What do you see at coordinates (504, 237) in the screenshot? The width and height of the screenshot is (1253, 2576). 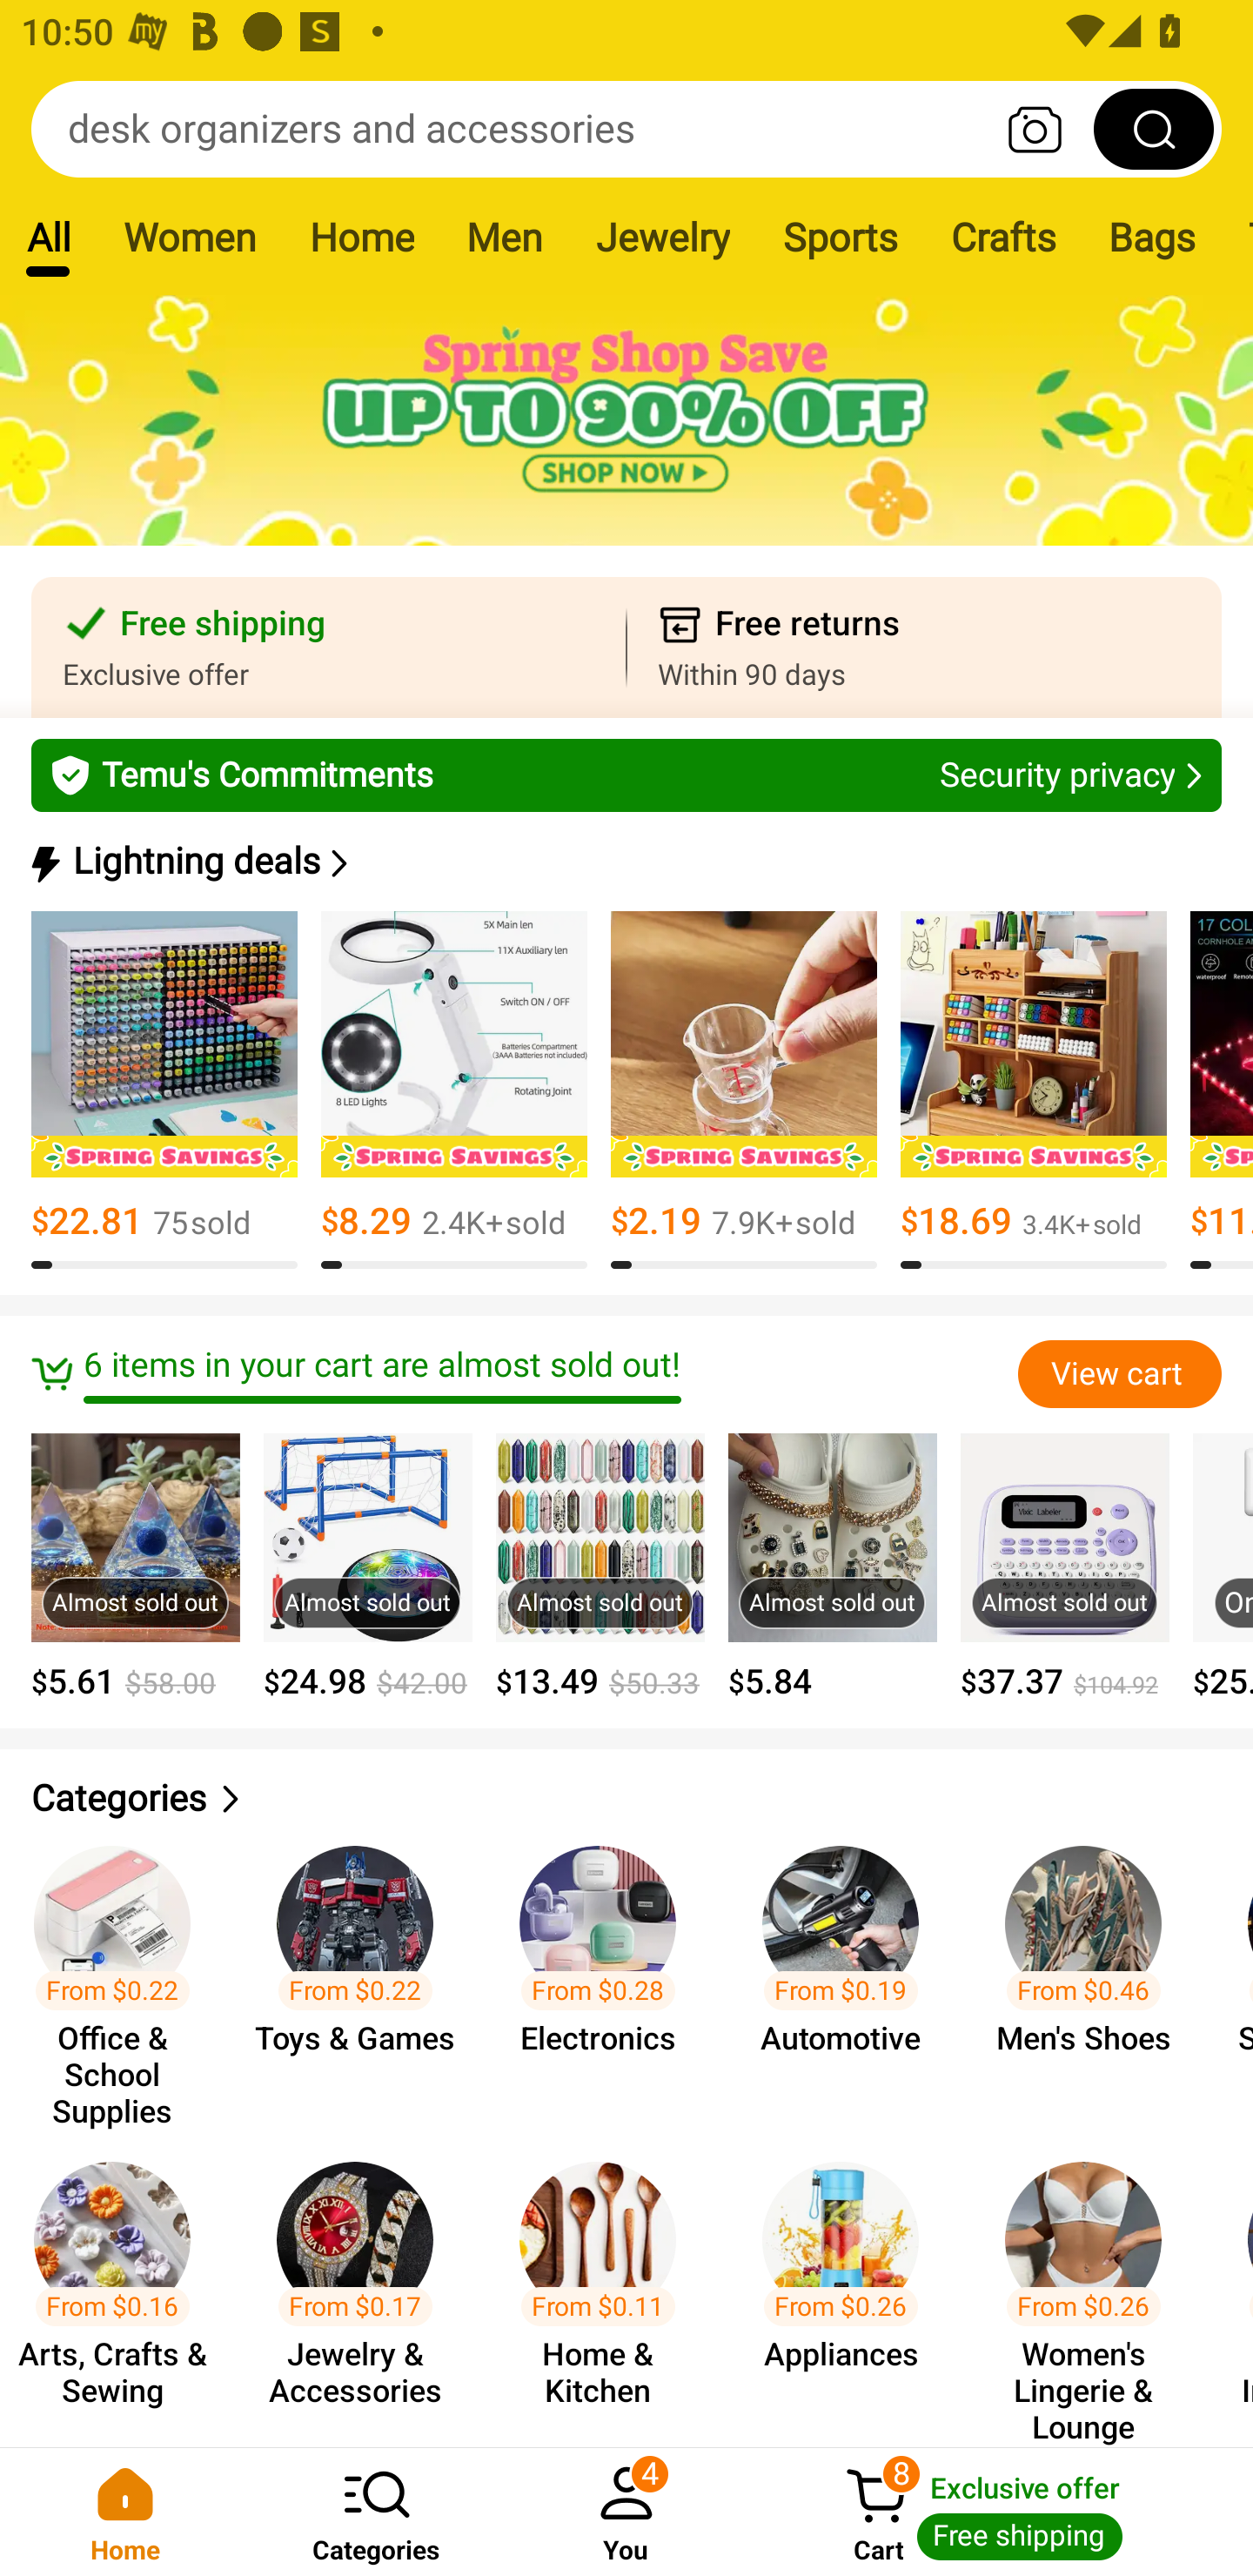 I see `Men` at bounding box center [504, 237].